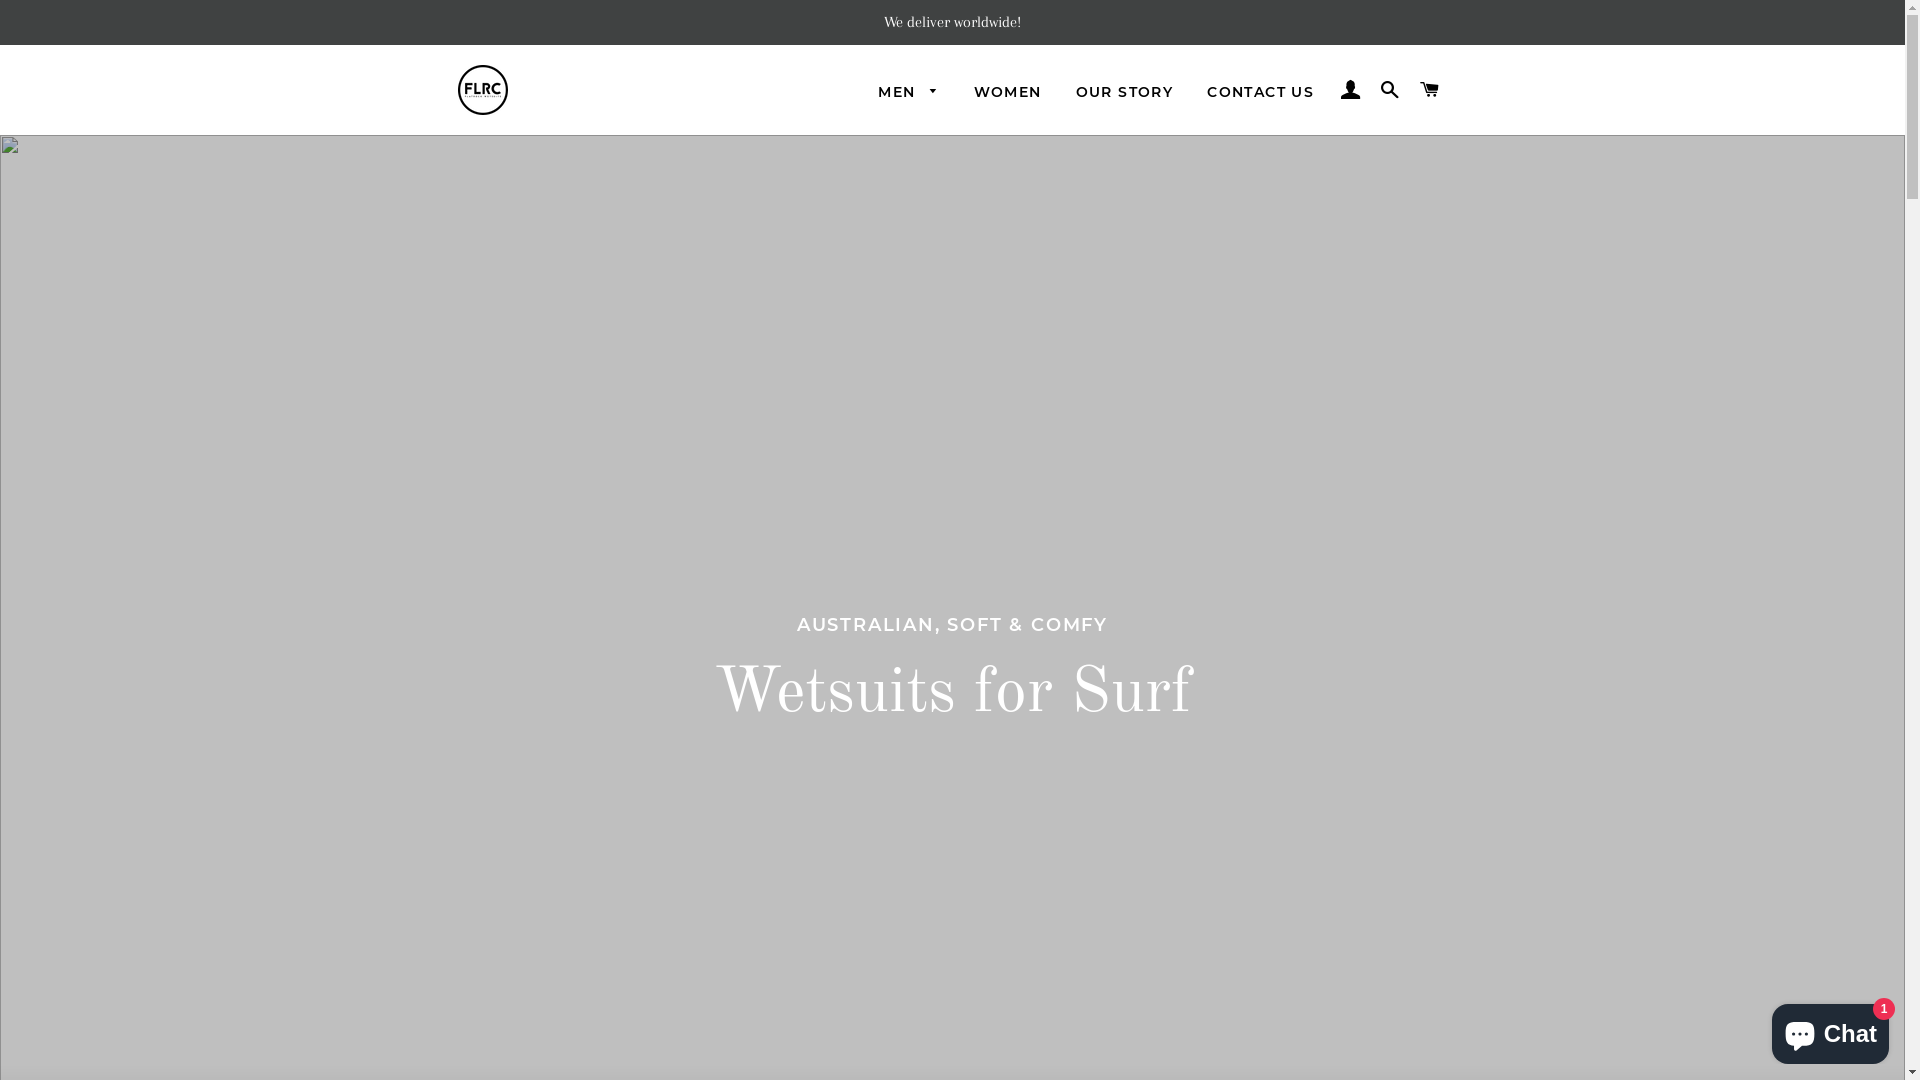 This screenshot has width=1920, height=1080. What do you see at coordinates (1390, 90) in the screenshot?
I see `SEARCH` at bounding box center [1390, 90].